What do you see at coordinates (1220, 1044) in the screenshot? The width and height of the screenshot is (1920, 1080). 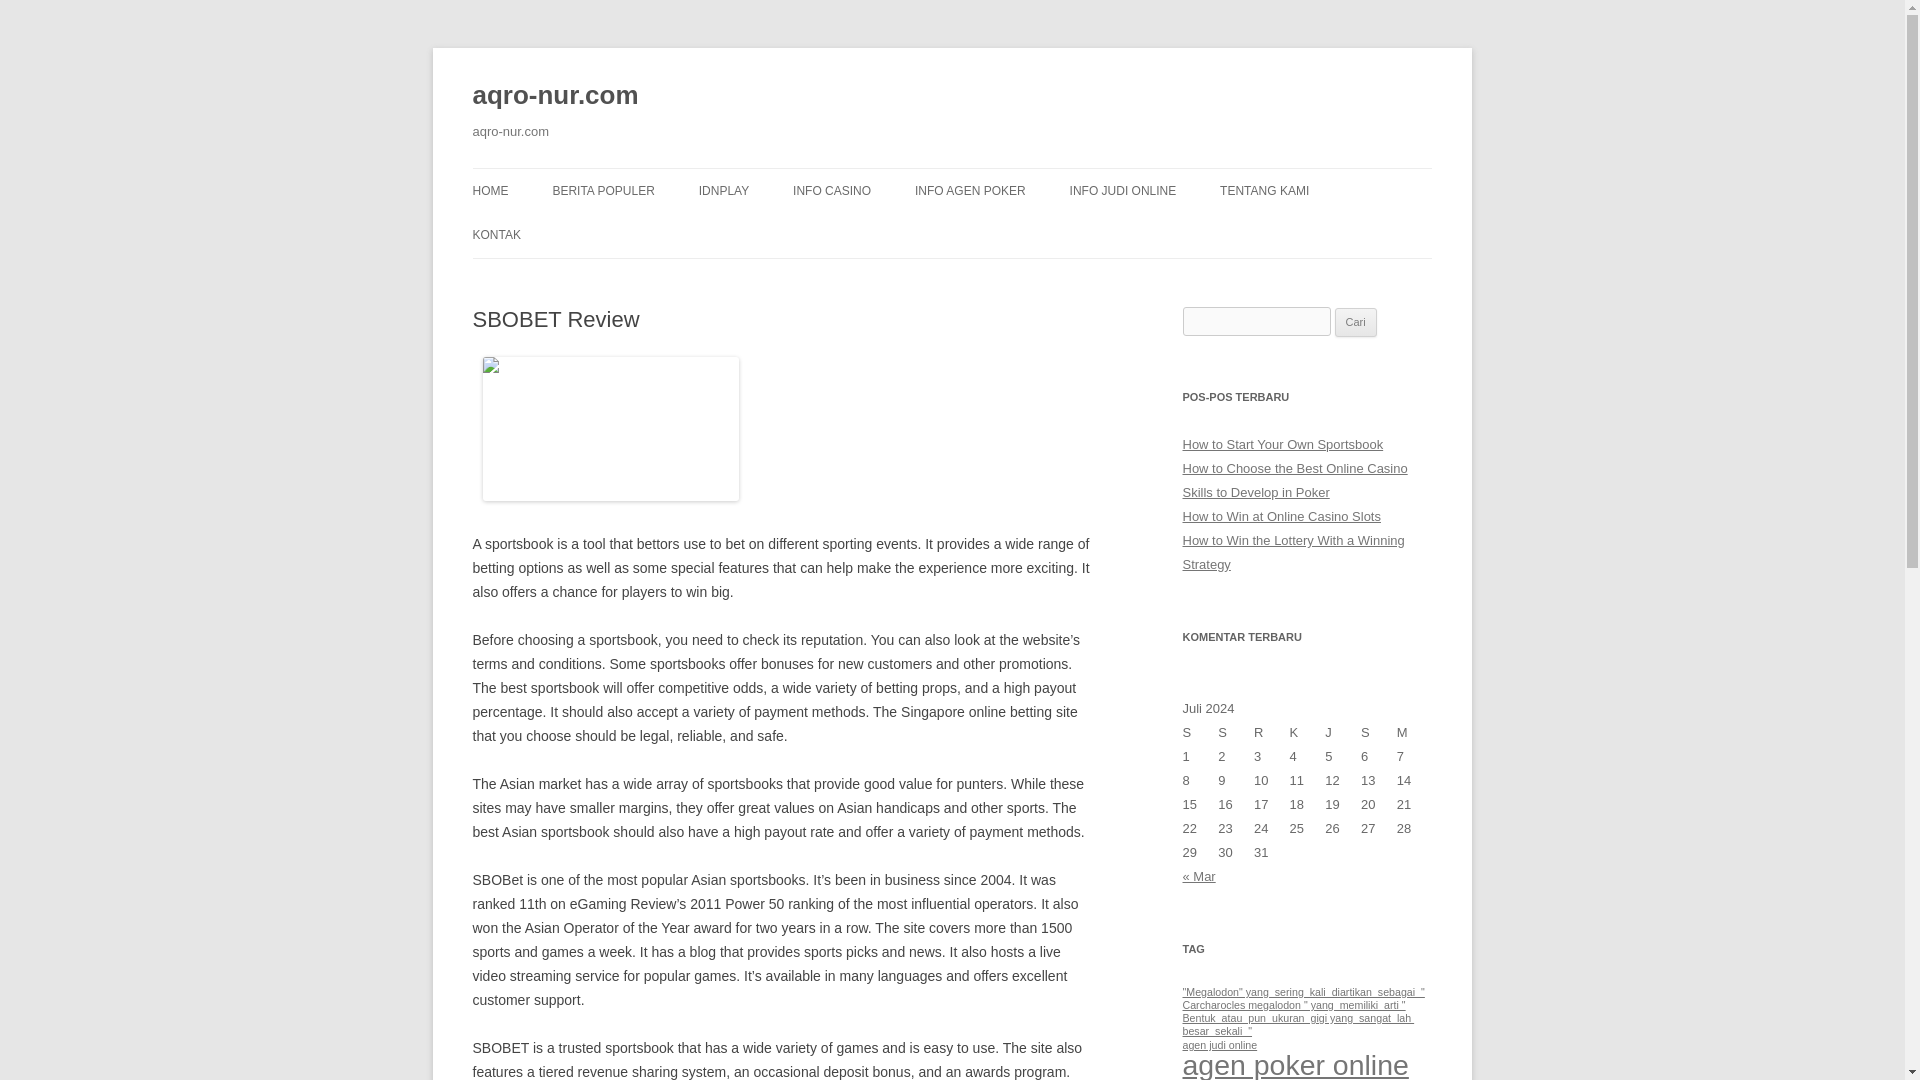 I see `agen judi online` at bounding box center [1220, 1044].